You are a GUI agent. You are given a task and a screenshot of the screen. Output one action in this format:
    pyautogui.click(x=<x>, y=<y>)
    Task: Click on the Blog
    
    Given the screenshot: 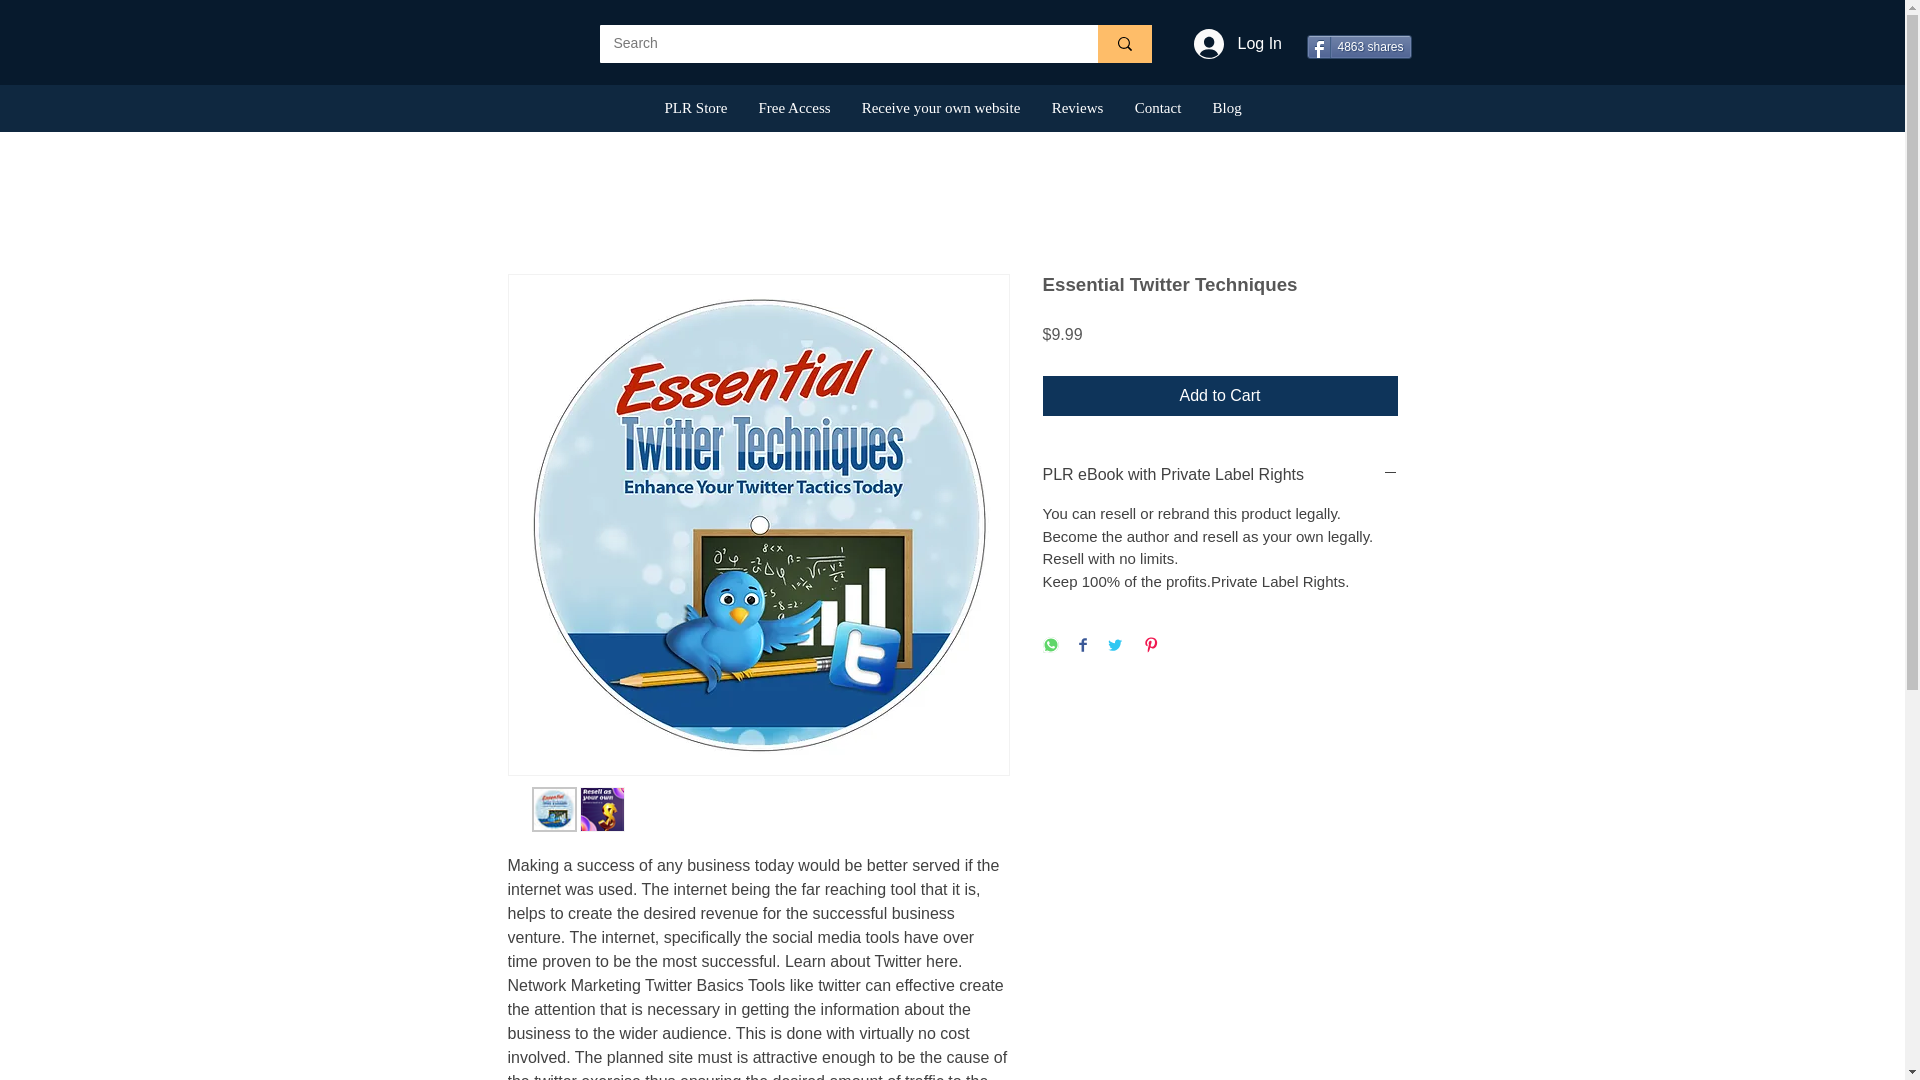 What is the action you would take?
    pyautogui.click(x=1226, y=108)
    